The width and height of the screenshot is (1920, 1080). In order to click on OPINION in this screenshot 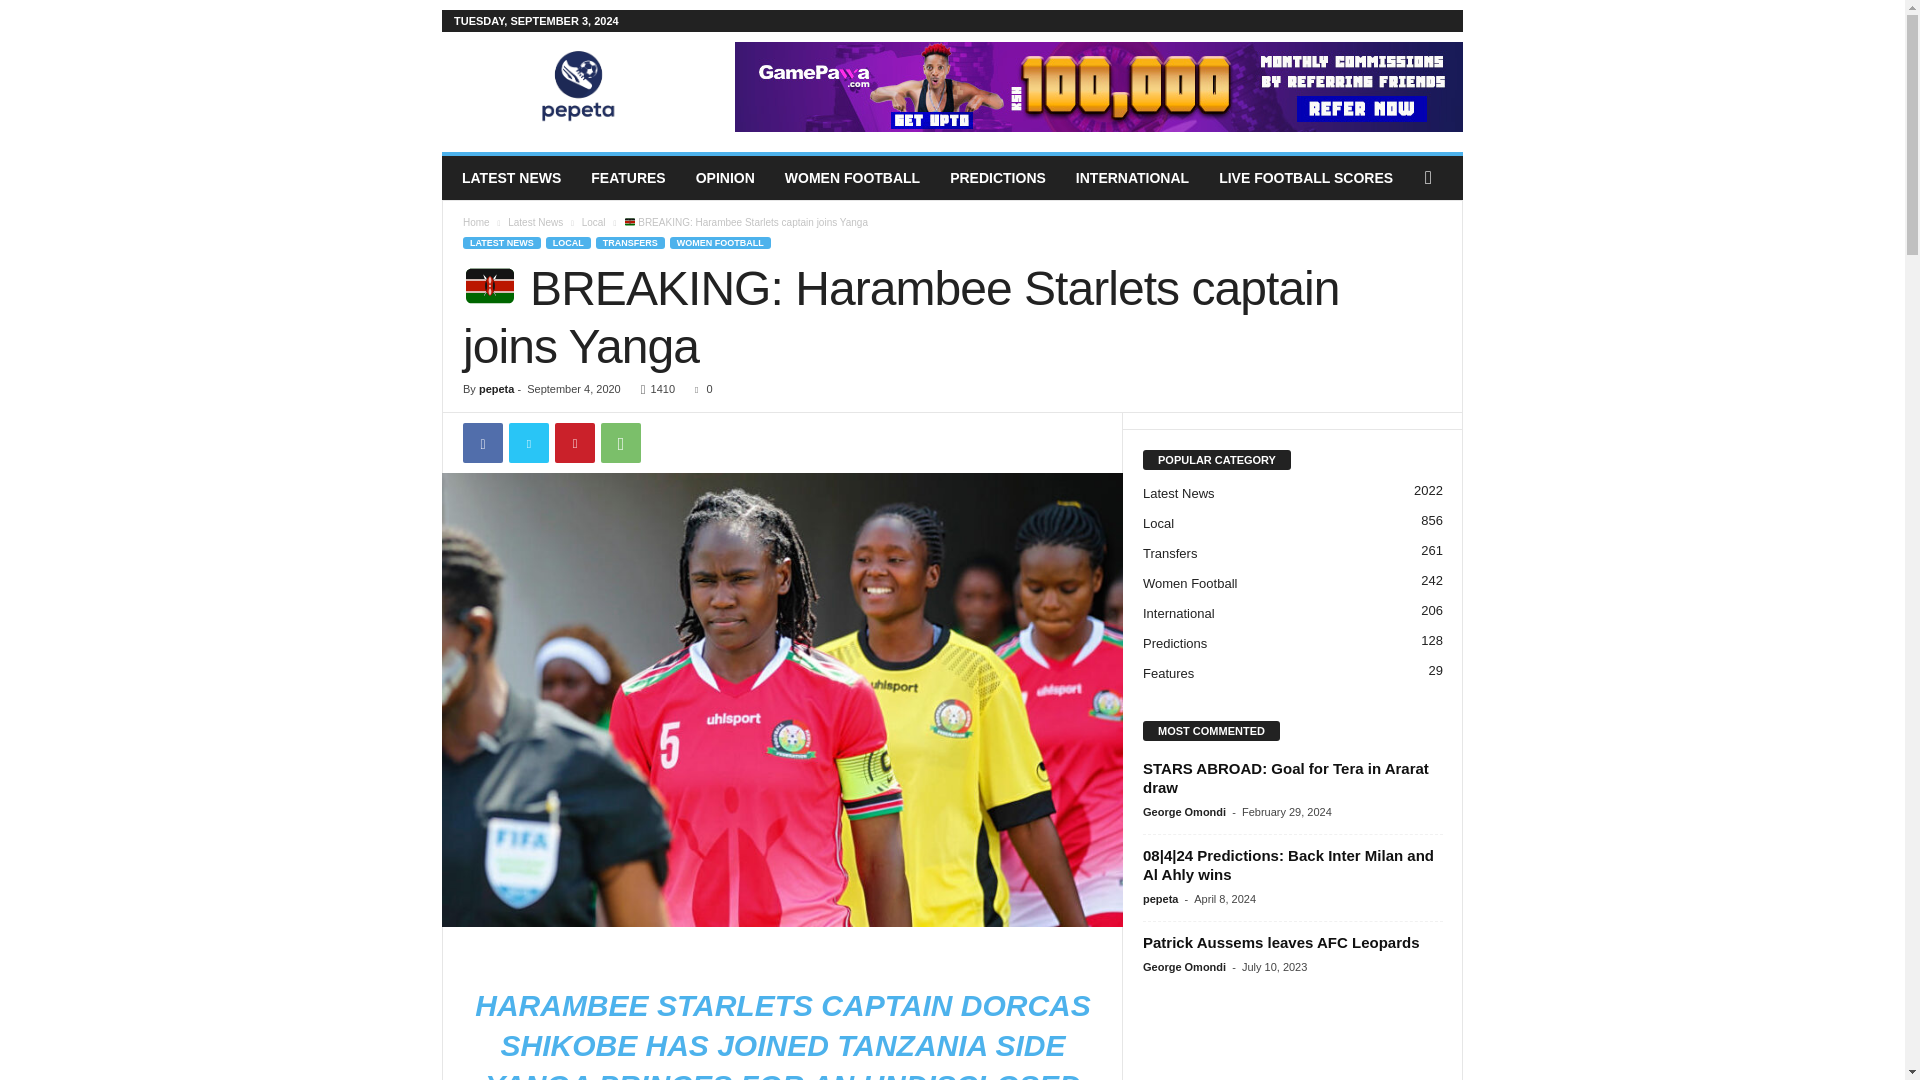, I will do `click(725, 177)`.